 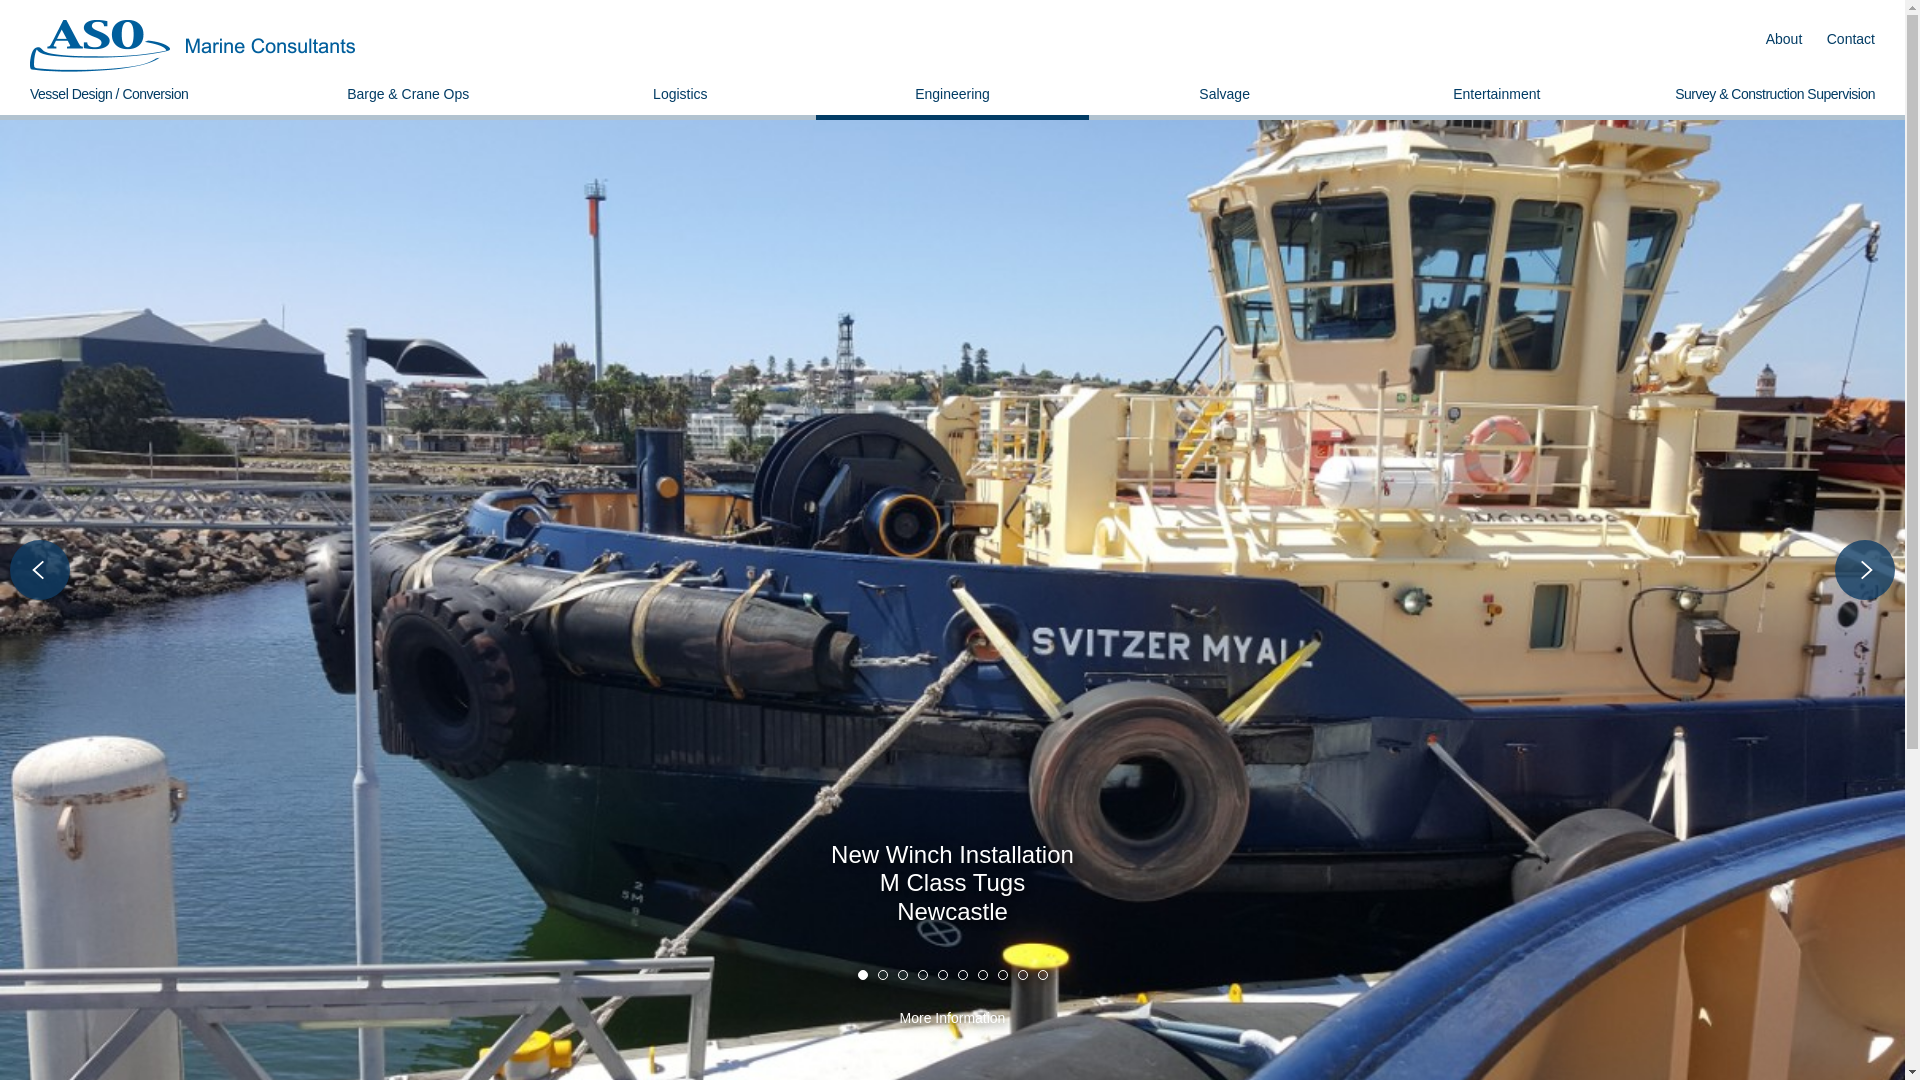 What do you see at coordinates (952, 1028) in the screenshot?
I see `More Information` at bounding box center [952, 1028].